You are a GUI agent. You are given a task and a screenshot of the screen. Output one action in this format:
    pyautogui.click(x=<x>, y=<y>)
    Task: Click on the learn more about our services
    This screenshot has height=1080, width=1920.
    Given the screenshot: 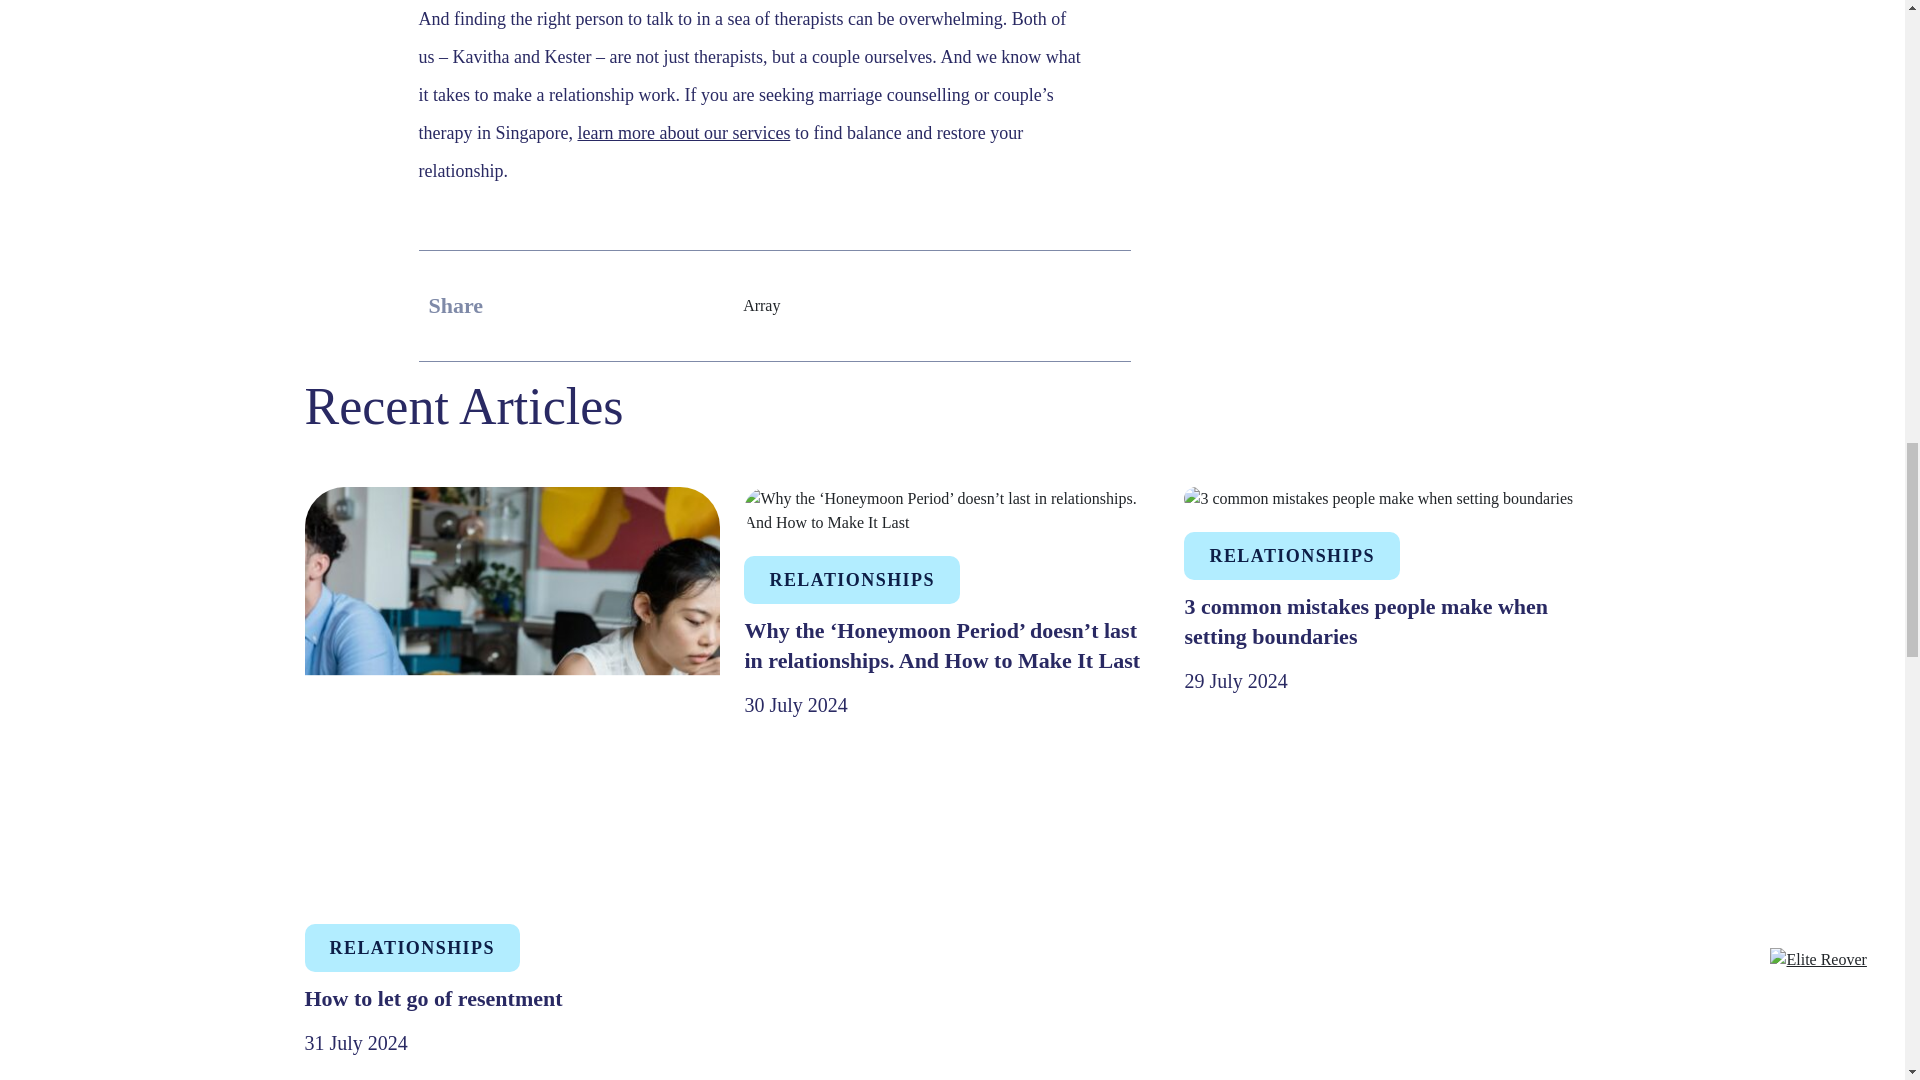 What is the action you would take?
    pyautogui.click(x=683, y=132)
    